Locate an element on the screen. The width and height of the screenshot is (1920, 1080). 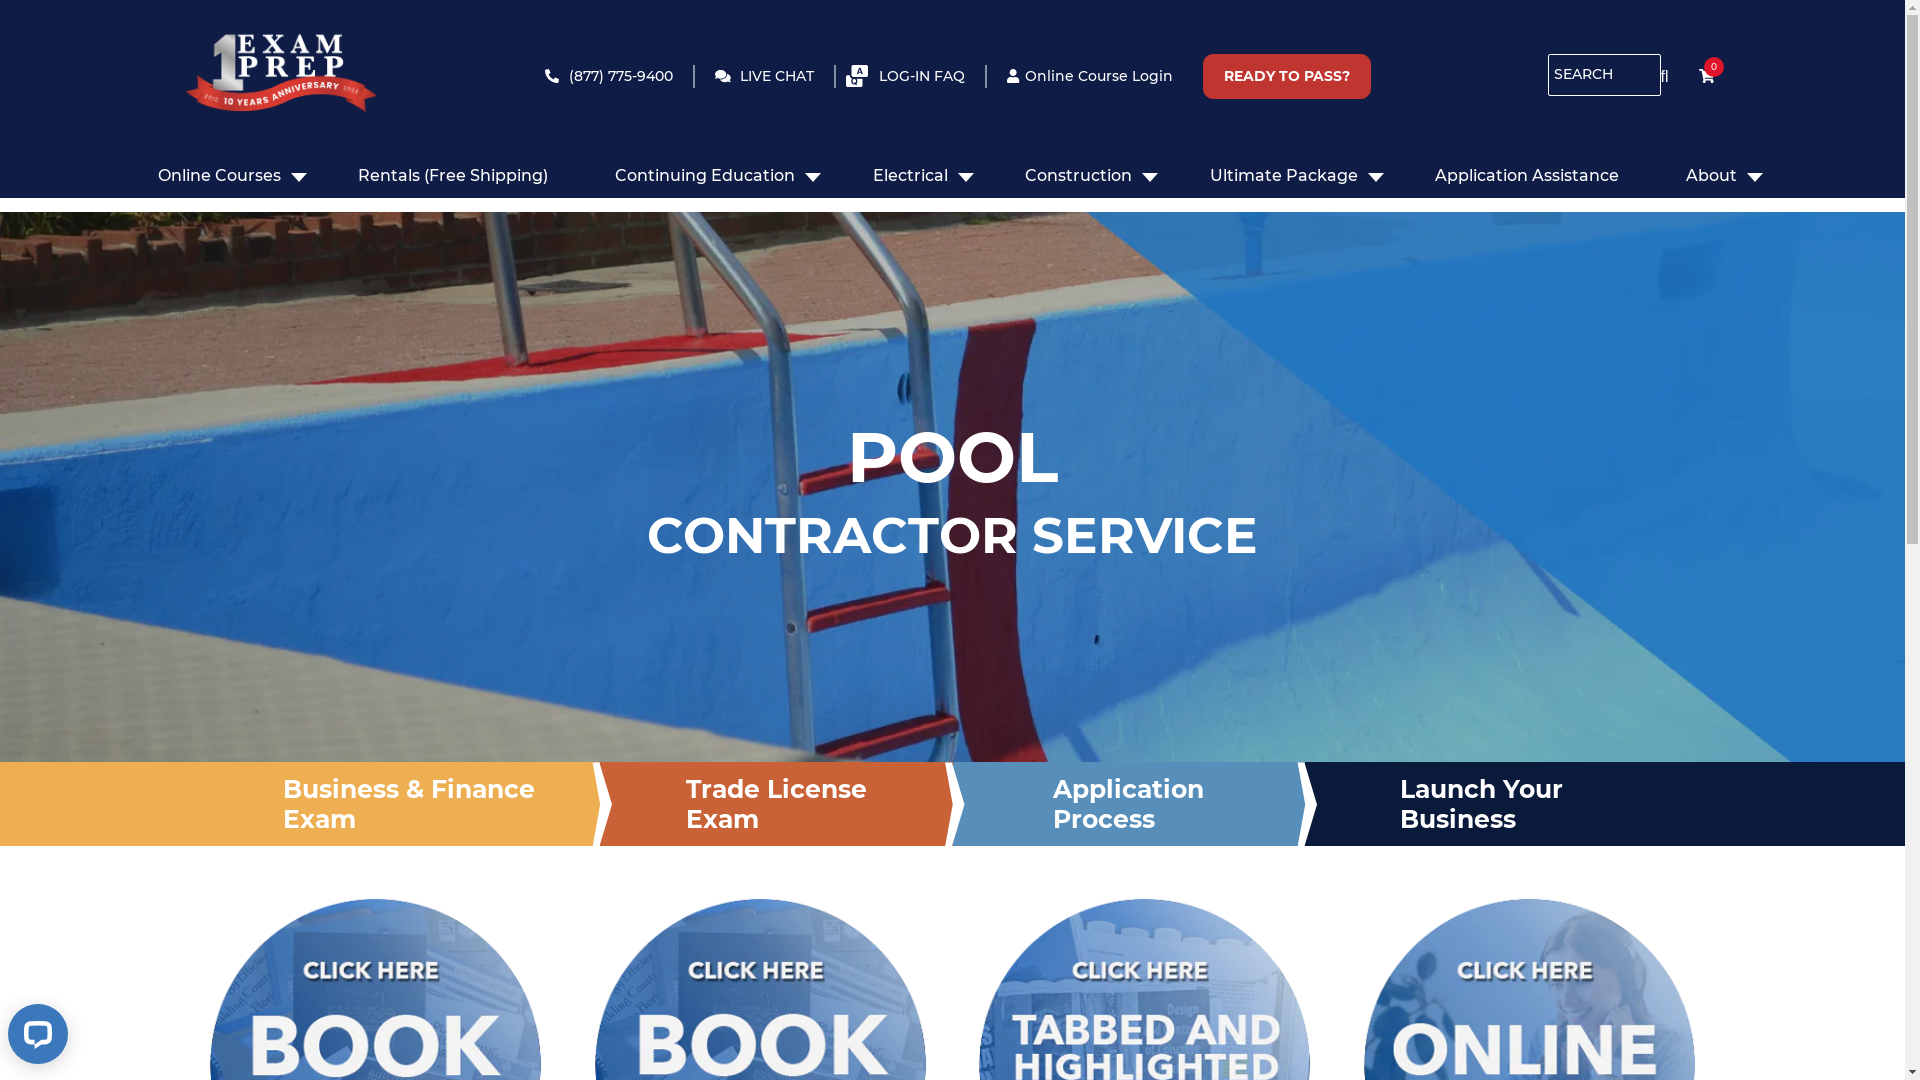
READY TO PASS? is located at coordinates (1286, 76).